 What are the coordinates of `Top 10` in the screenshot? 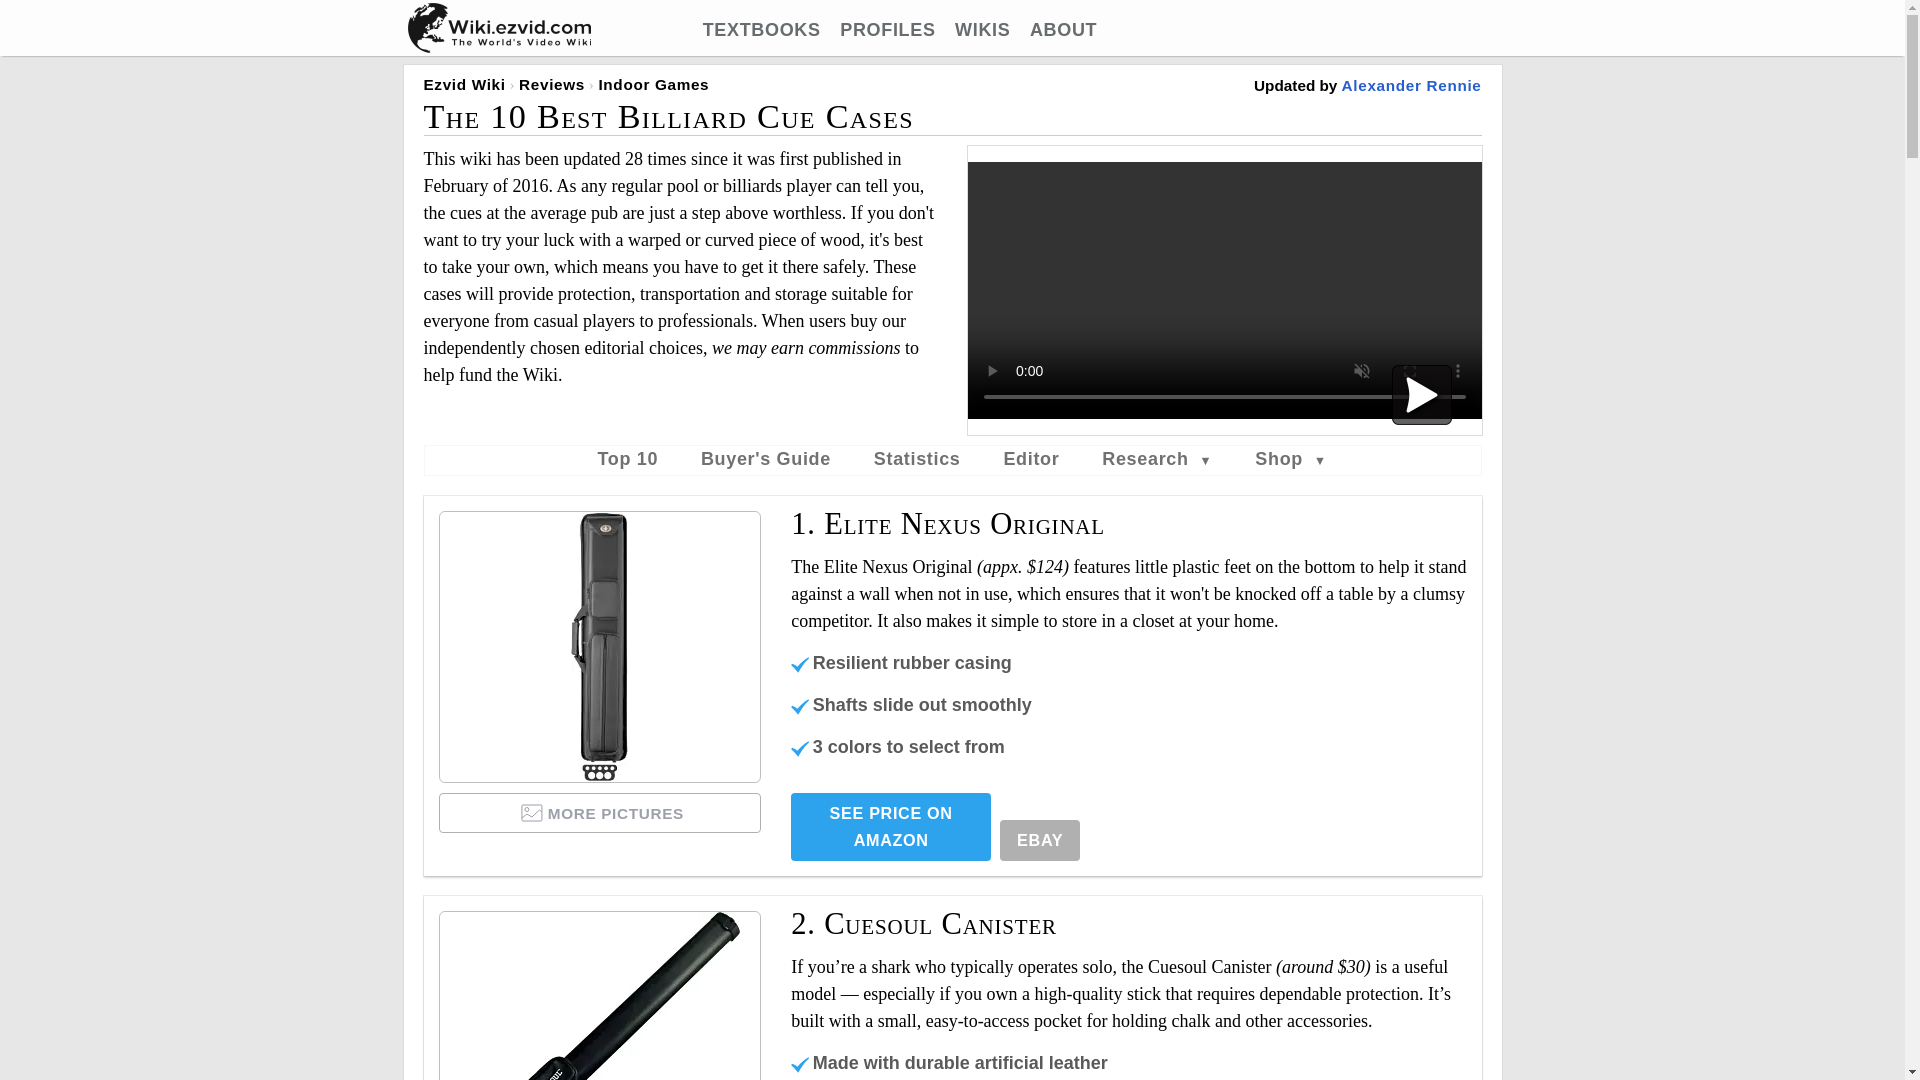 It's located at (628, 458).